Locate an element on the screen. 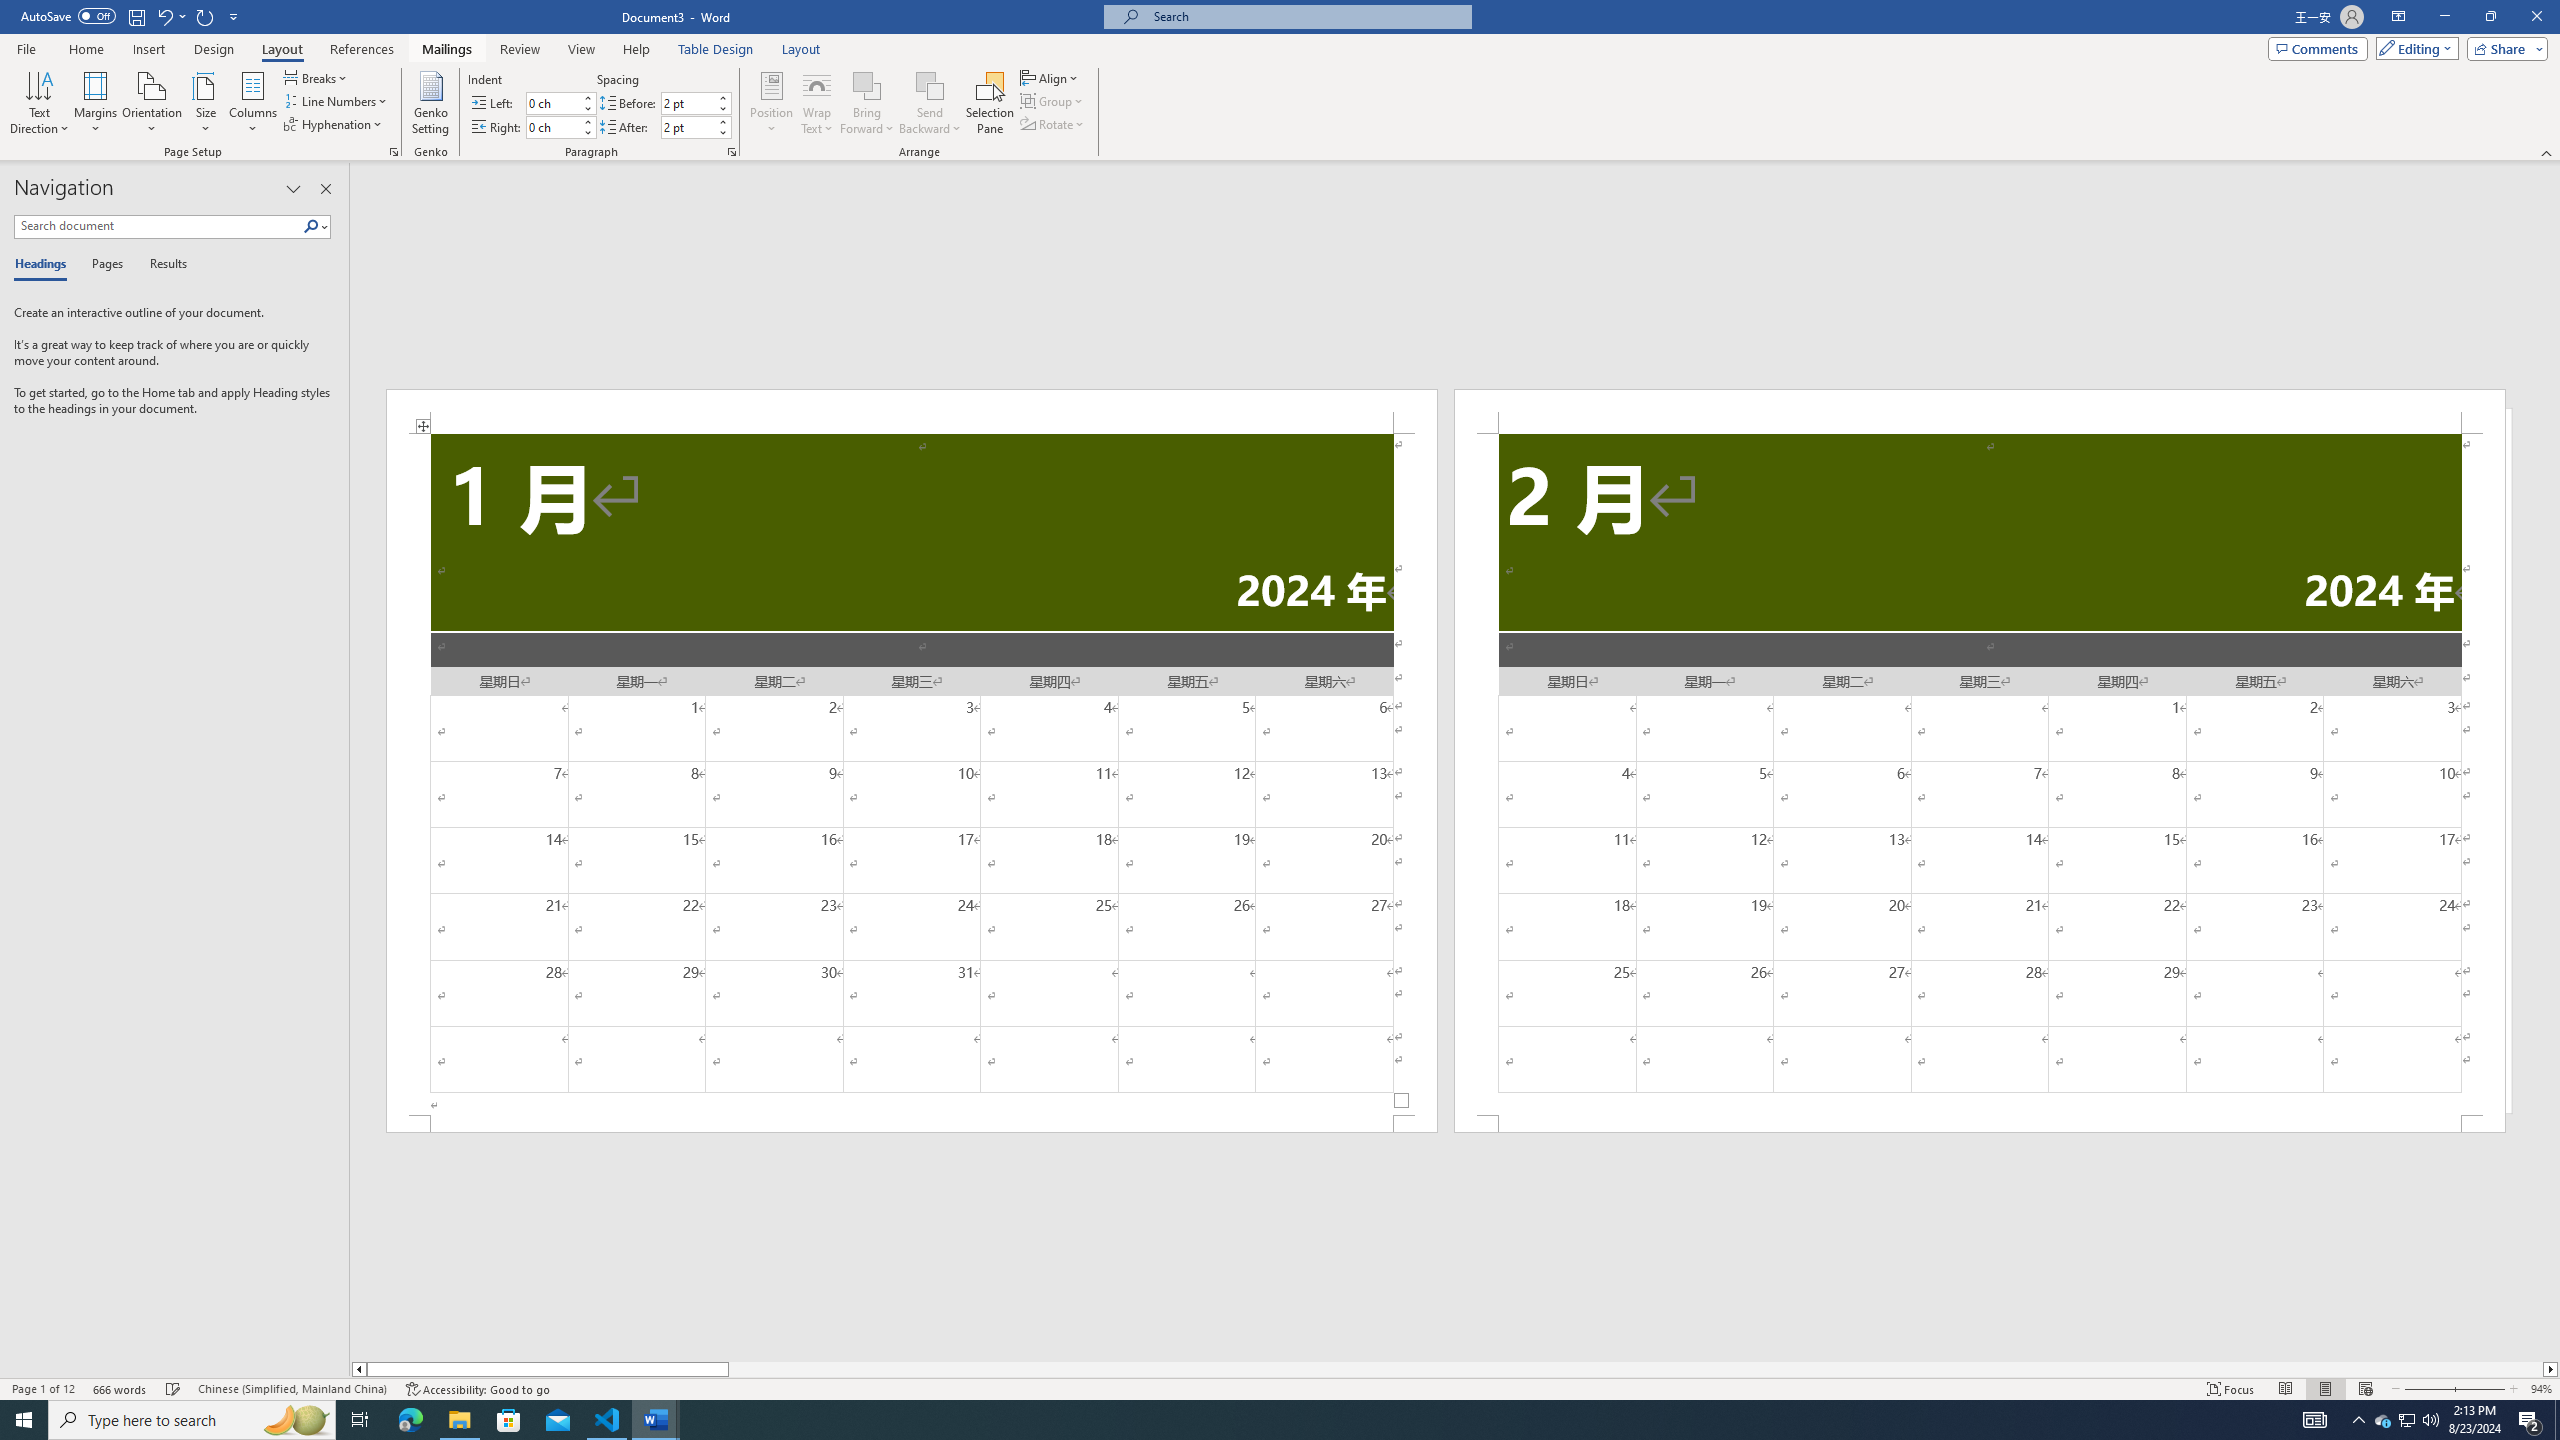 Image resolution: width=2560 pixels, height=1440 pixels. Zoom Out is located at coordinates (2426, 1389).